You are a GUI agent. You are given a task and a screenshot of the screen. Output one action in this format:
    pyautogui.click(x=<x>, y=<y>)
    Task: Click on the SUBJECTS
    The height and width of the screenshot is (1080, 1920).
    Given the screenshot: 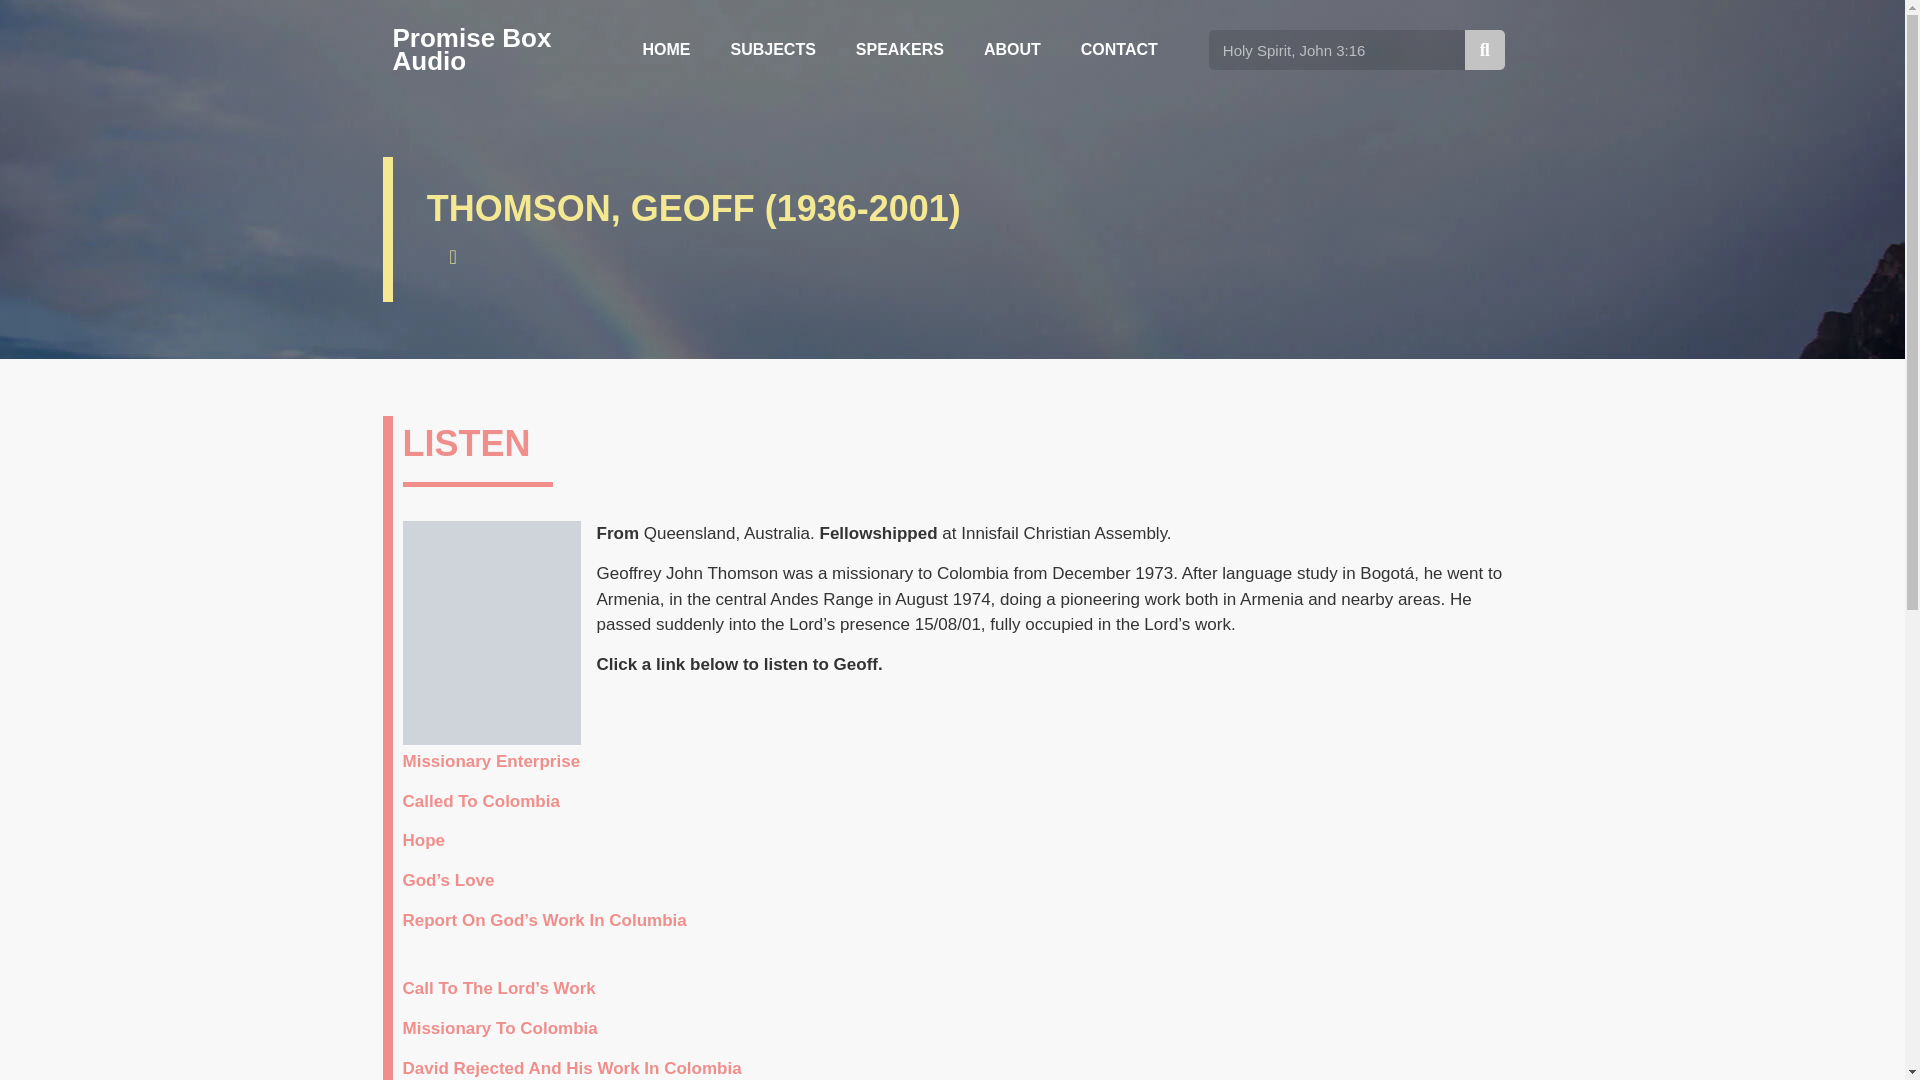 What is the action you would take?
    pyautogui.click(x=772, y=50)
    